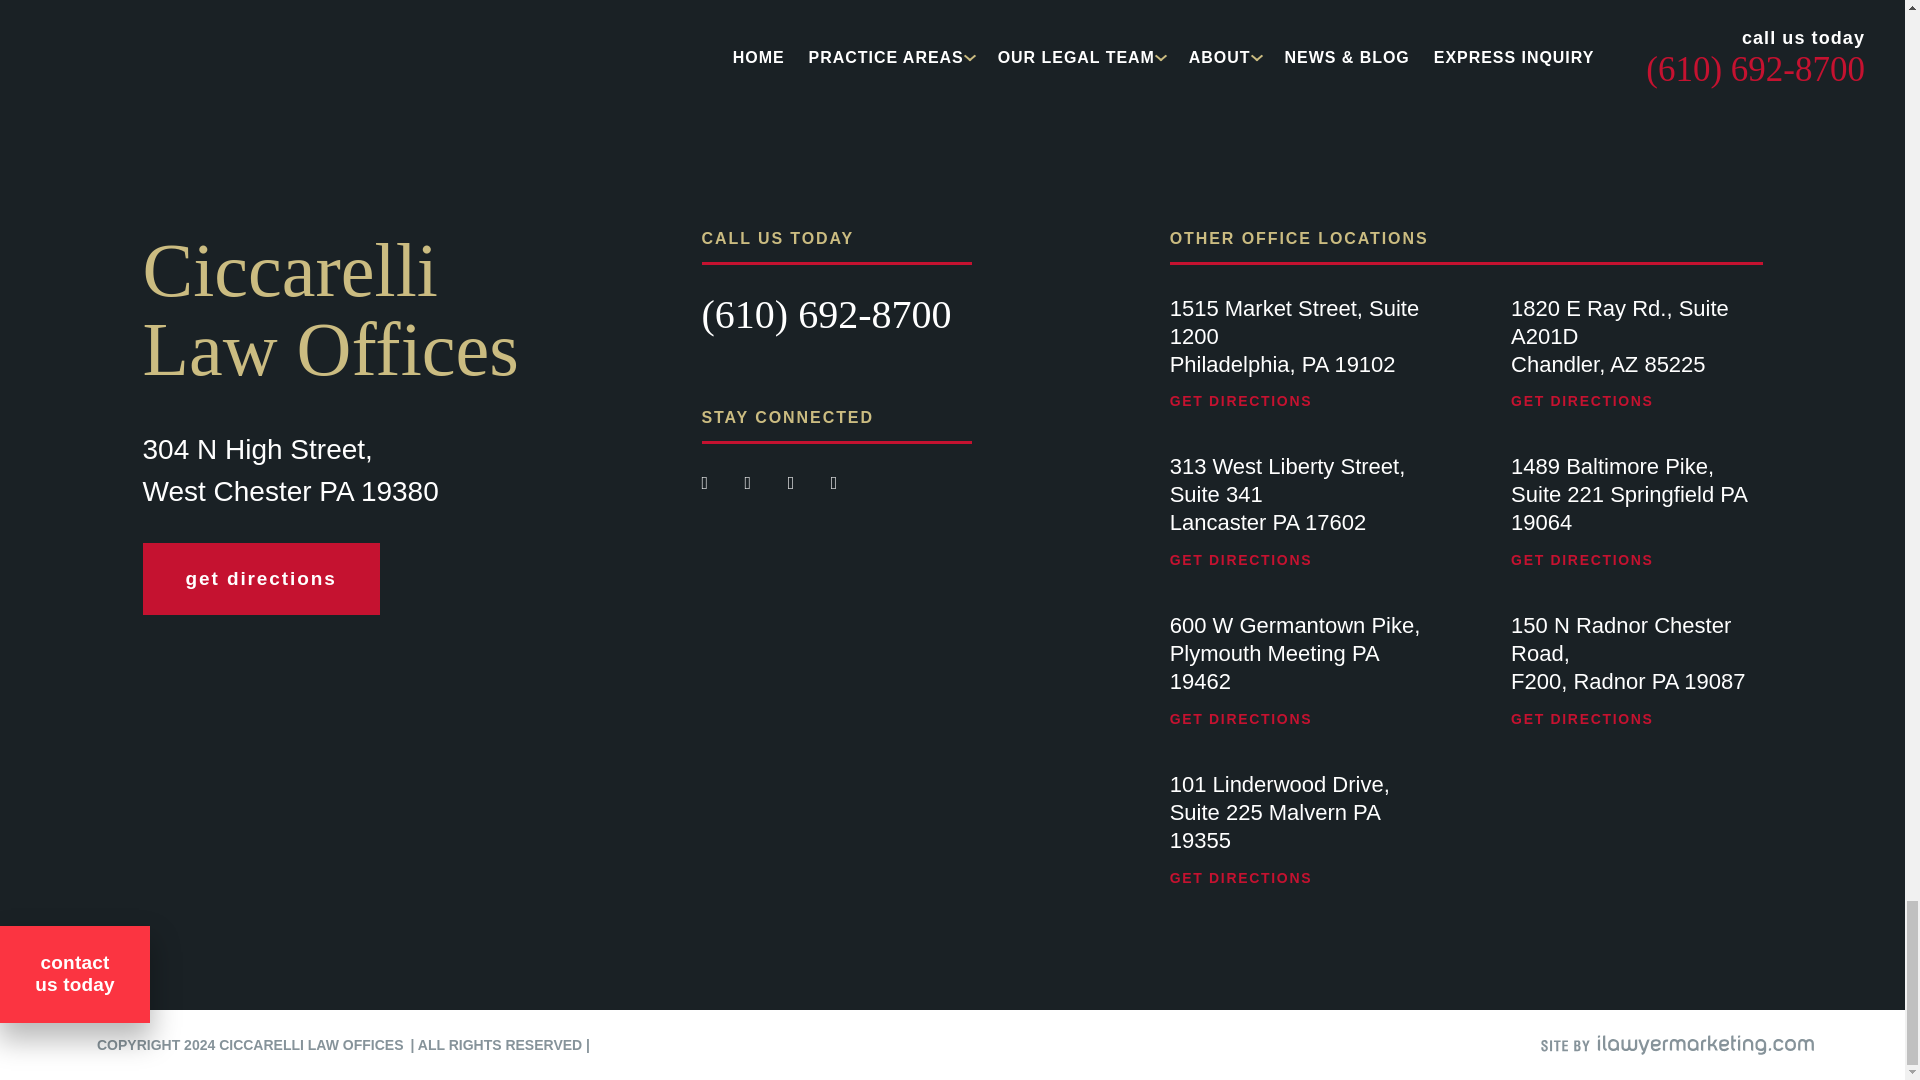  Describe the element at coordinates (750, 482) in the screenshot. I see `Twitter` at that location.